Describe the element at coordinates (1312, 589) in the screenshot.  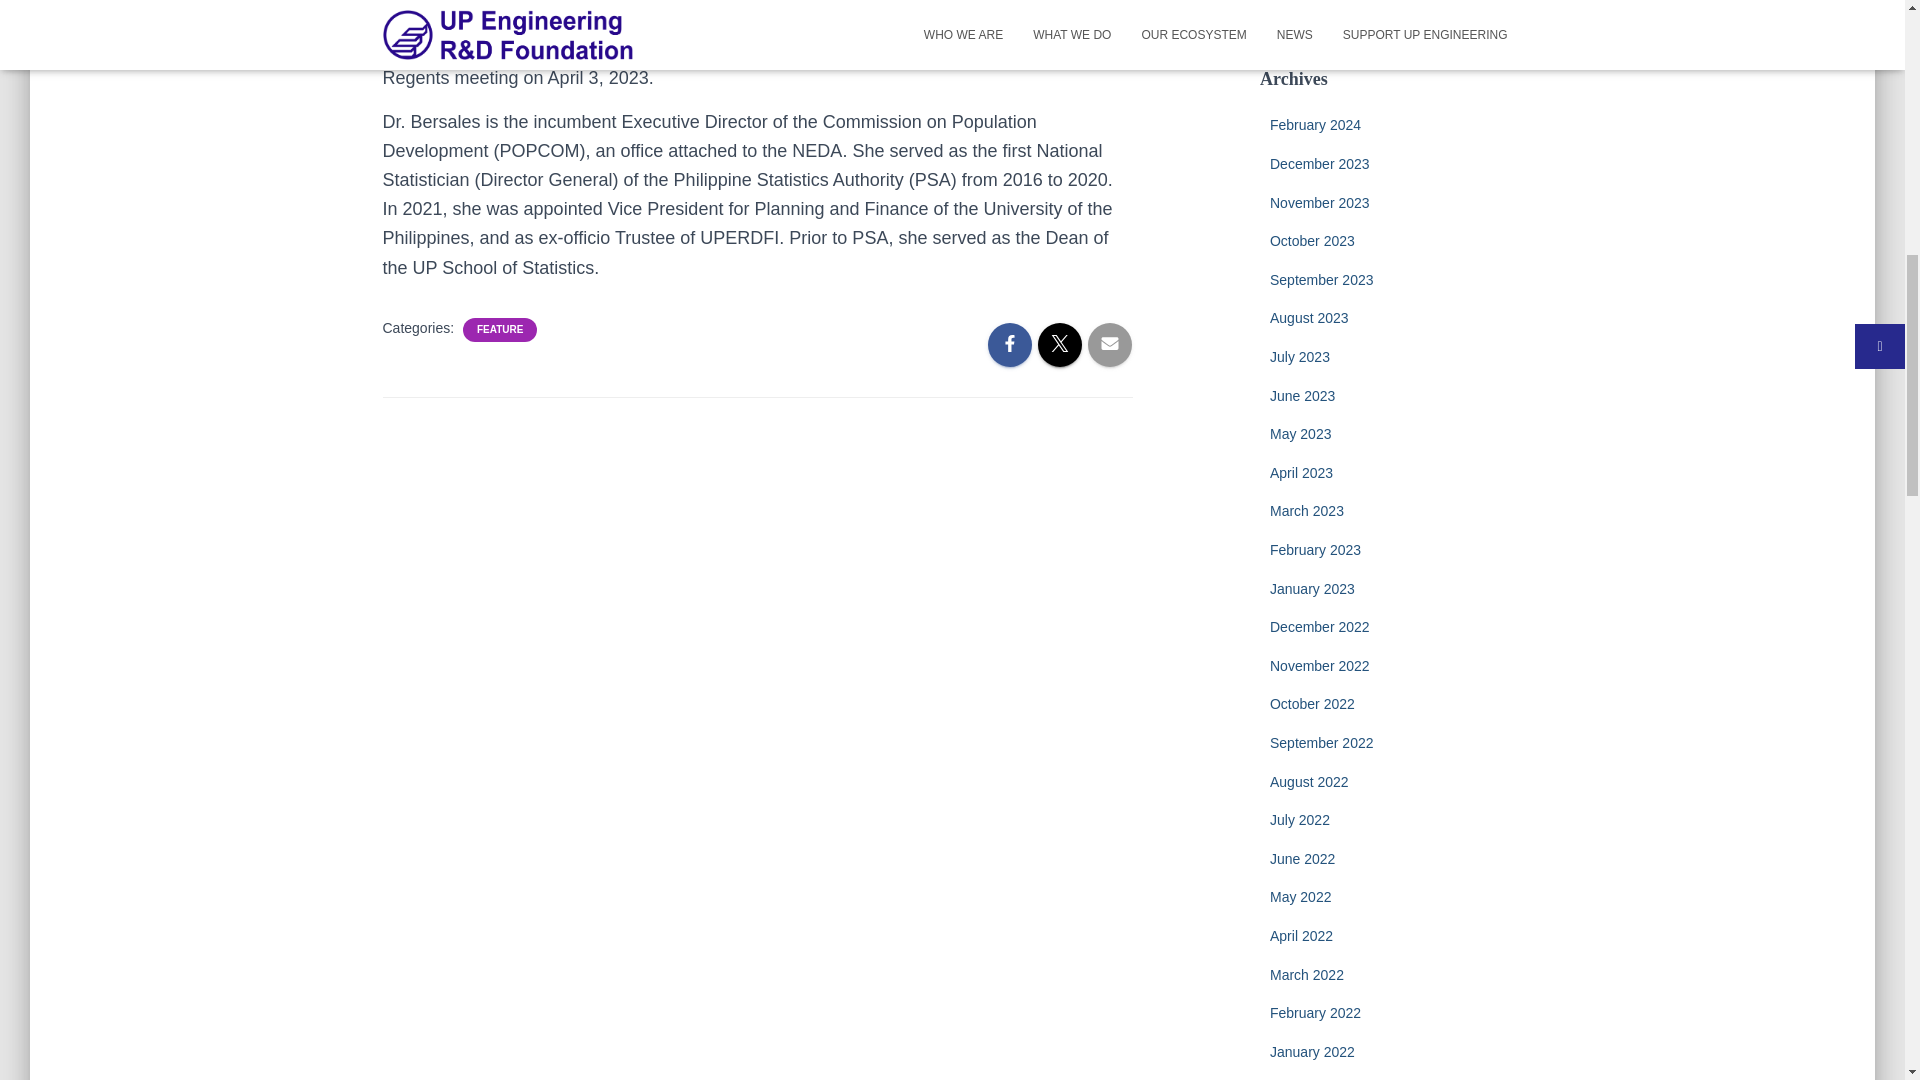
I see `January 2023` at that location.